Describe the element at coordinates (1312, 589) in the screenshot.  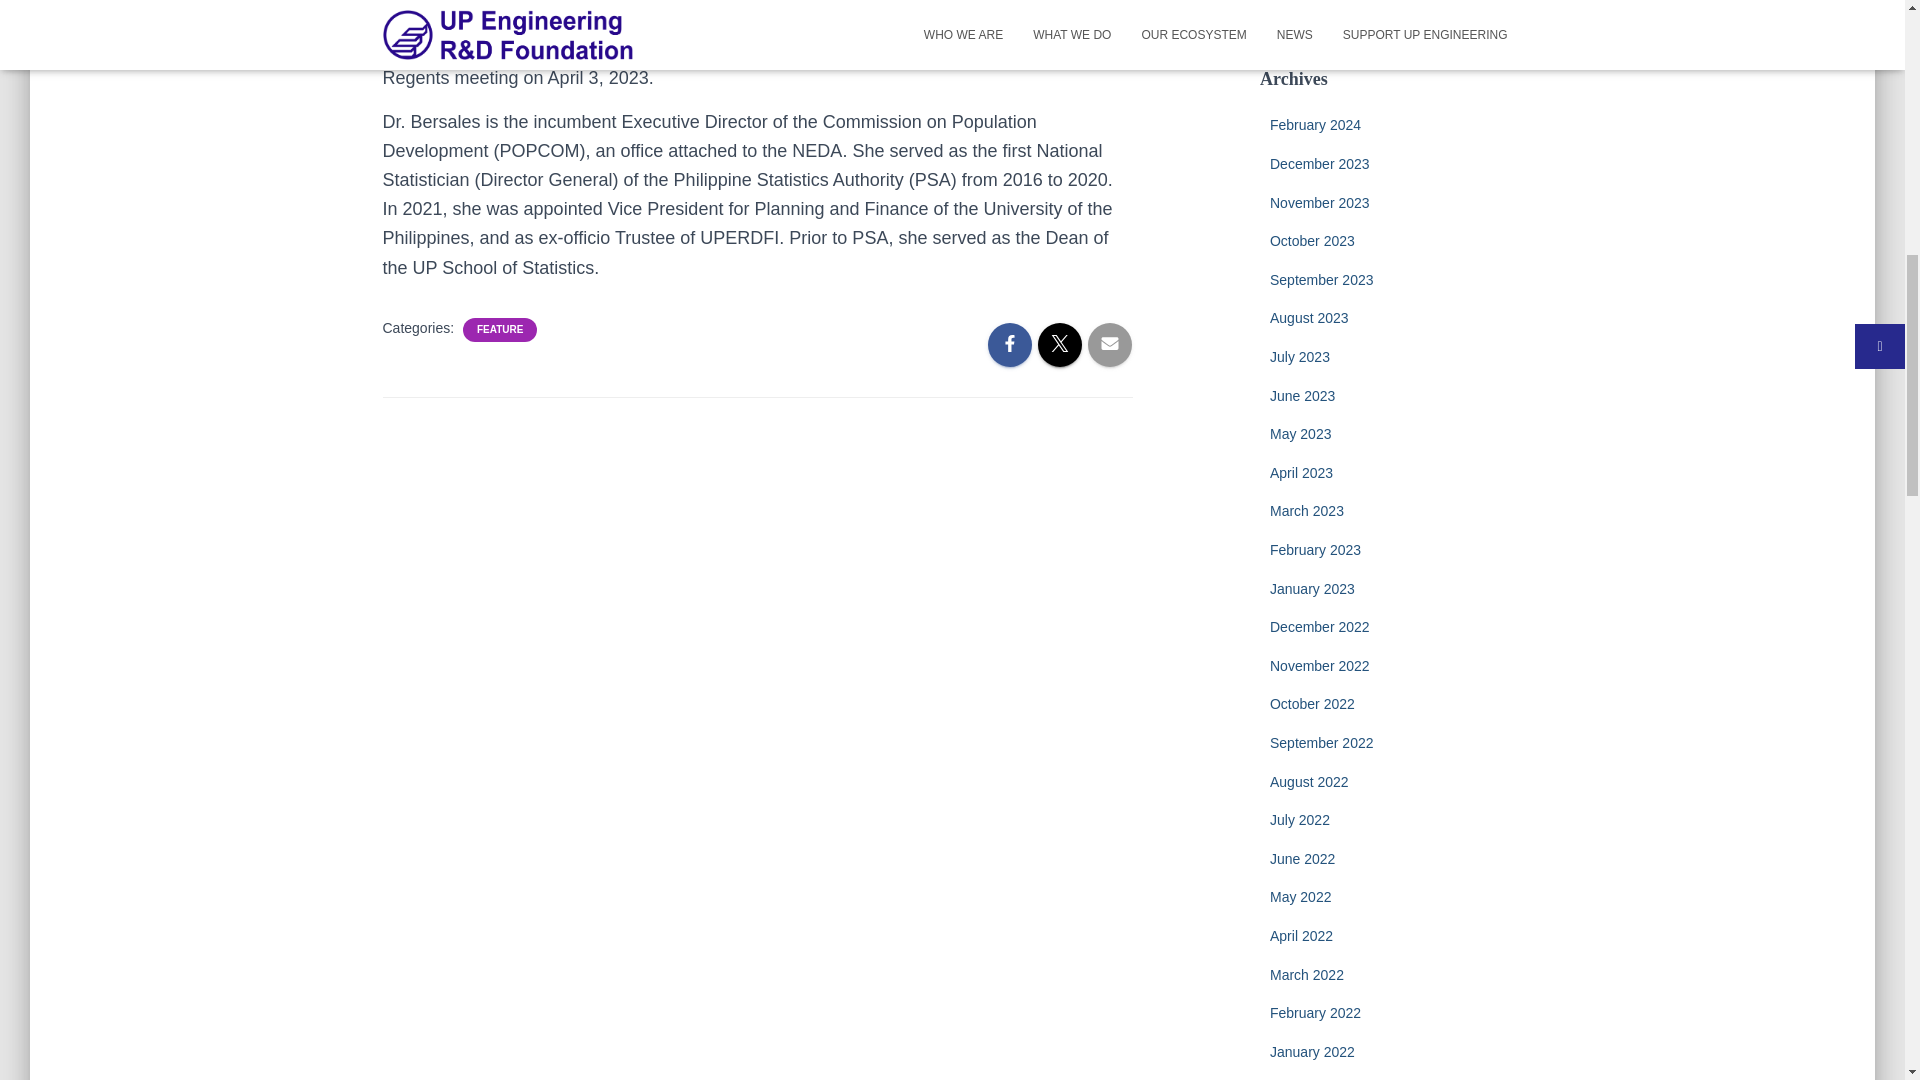
I see `January 2023` at that location.